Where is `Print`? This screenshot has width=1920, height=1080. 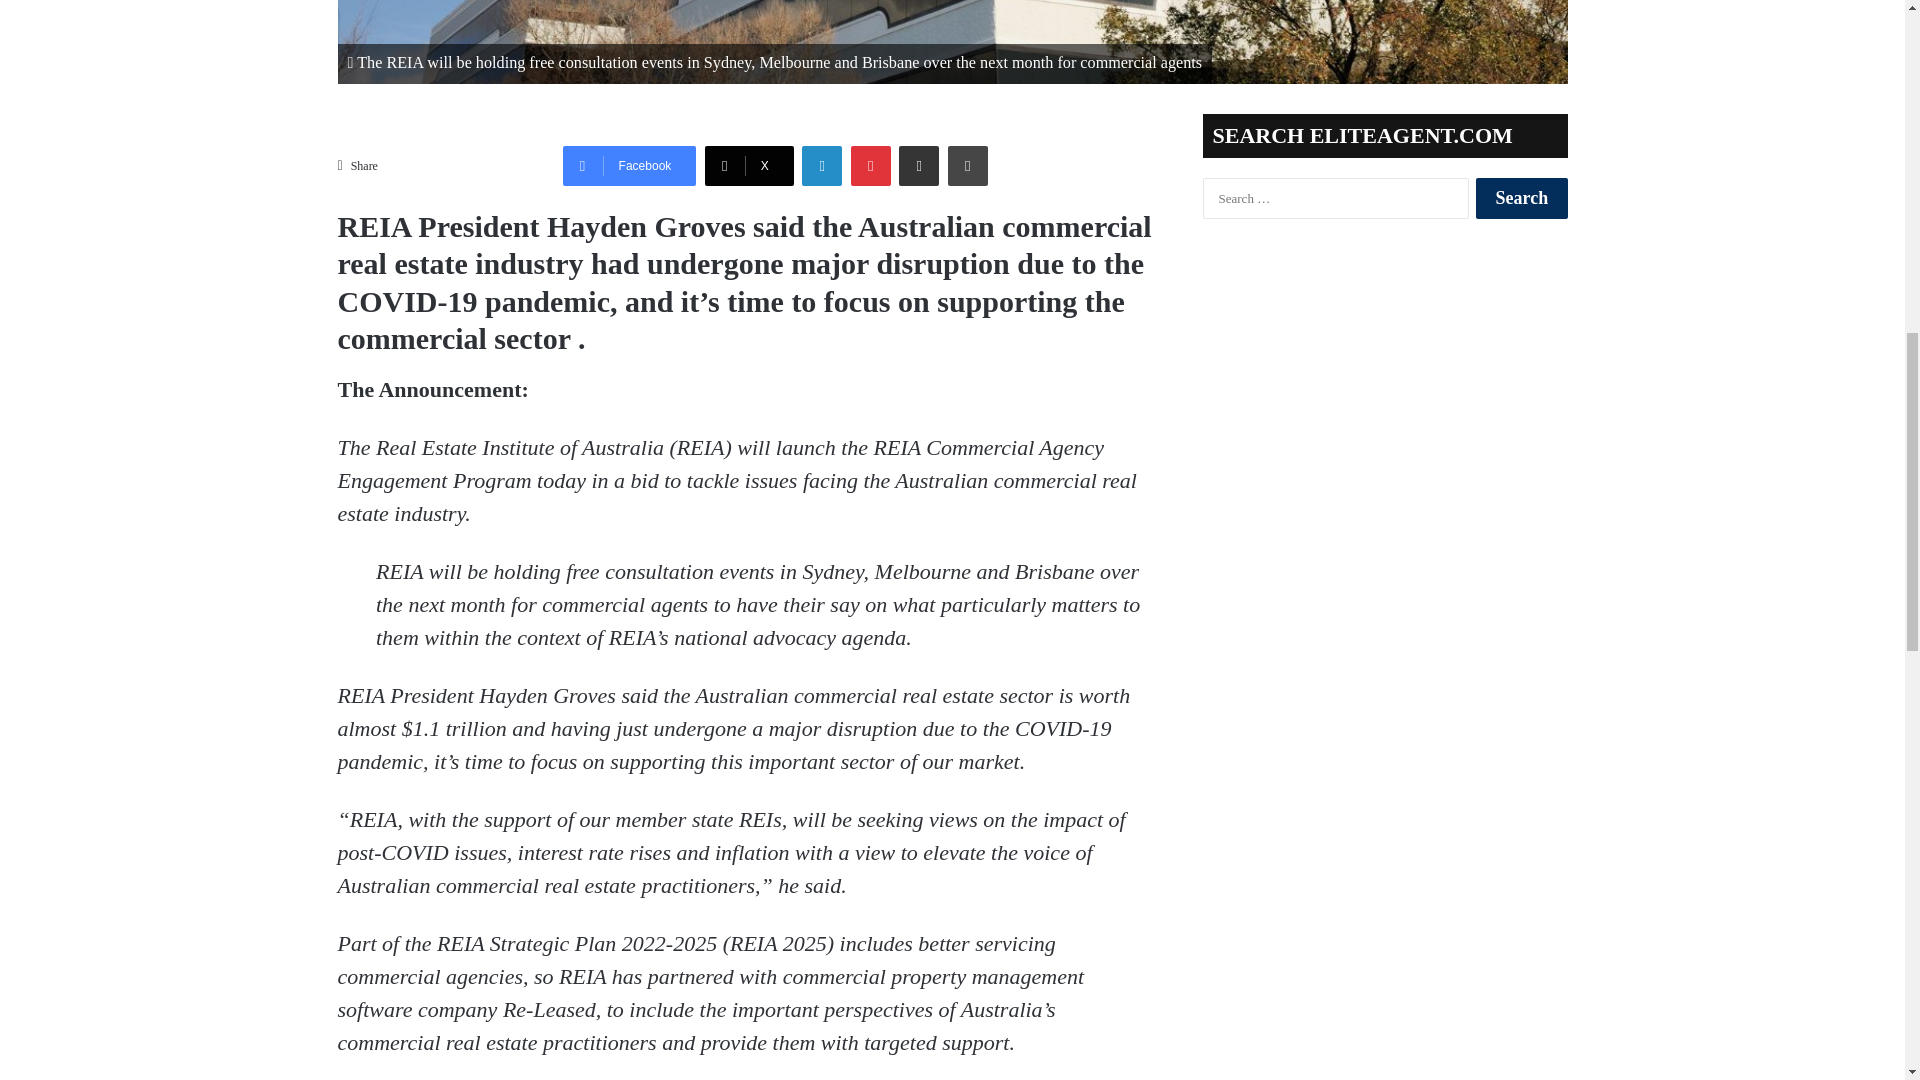
Print is located at coordinates (968, 165).